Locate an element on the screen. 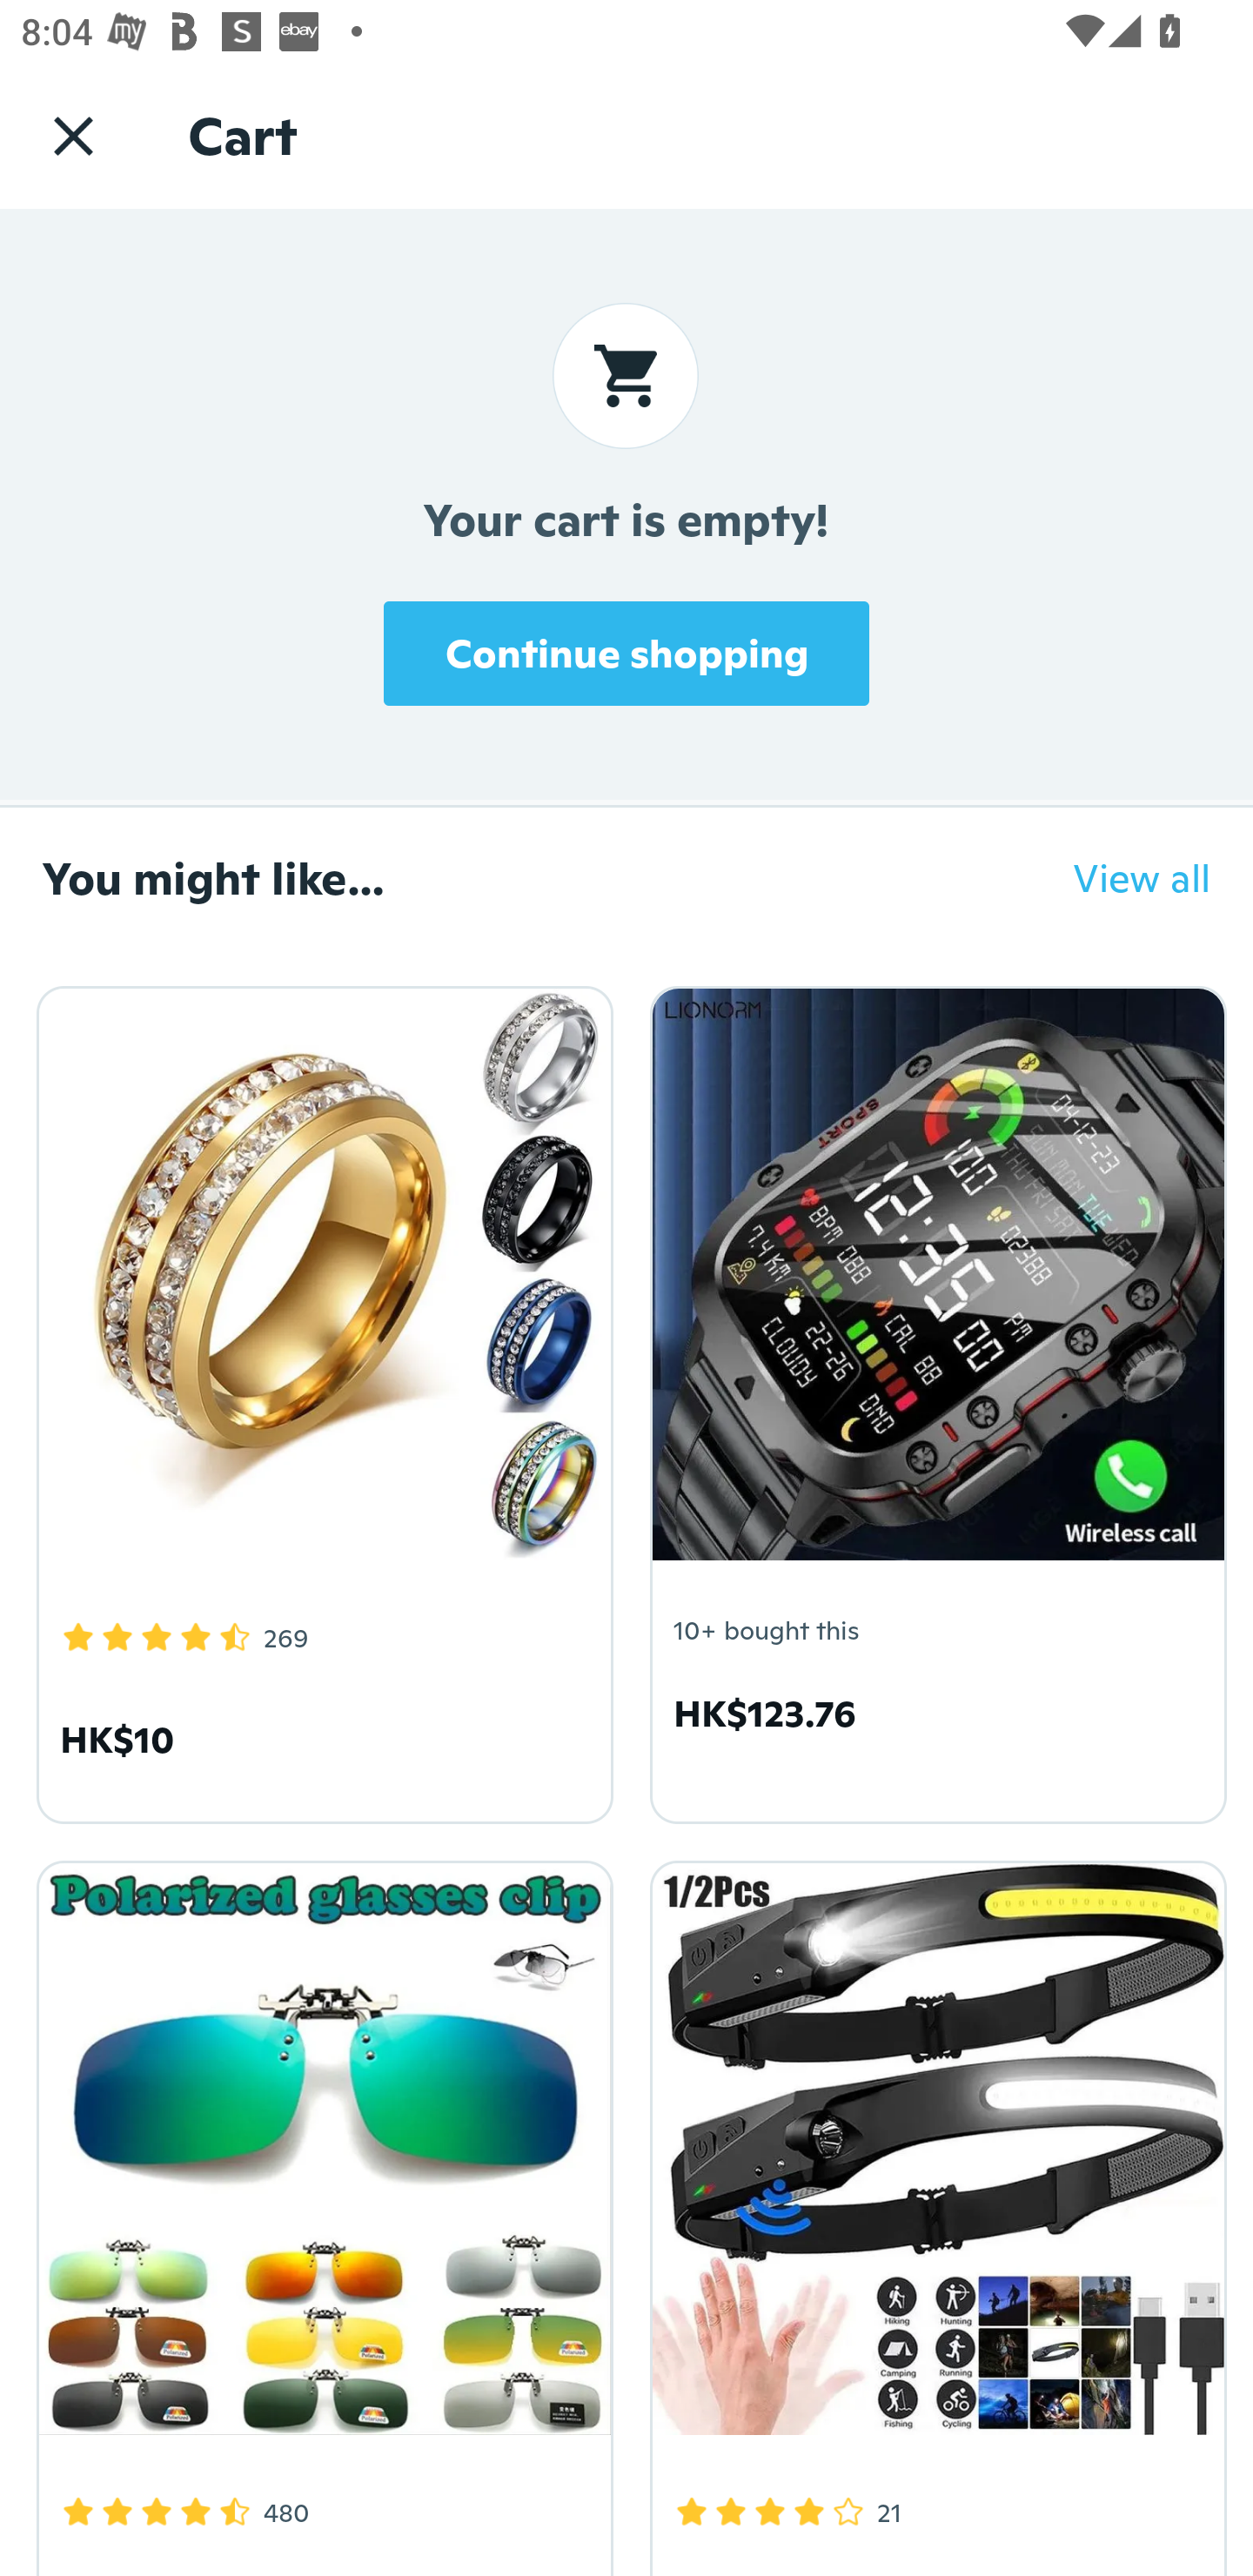 This screenshot has width=1253, height=2576. Navigate up is located at coordinates (73, 135).